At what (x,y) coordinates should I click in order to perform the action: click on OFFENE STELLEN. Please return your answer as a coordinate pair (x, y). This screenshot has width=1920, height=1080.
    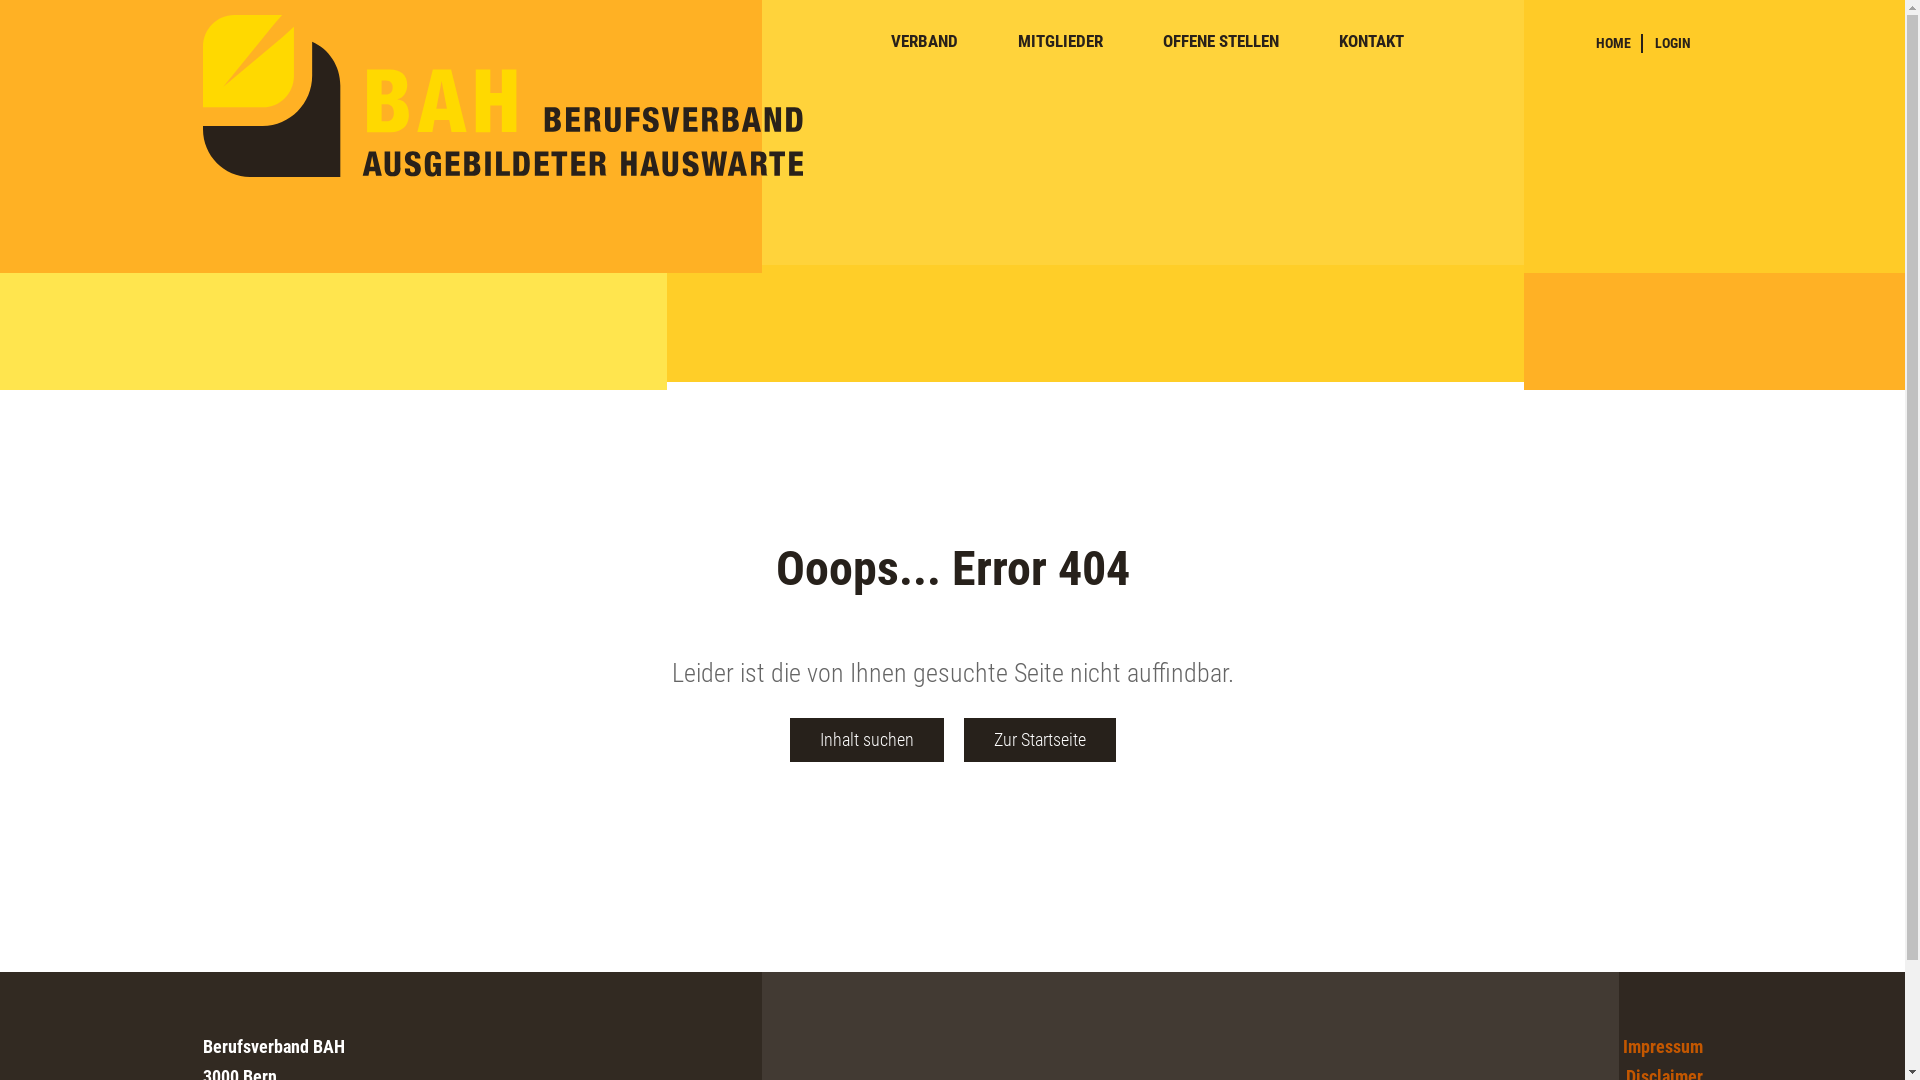
    Looking at the image, I should click on (1220, 42).